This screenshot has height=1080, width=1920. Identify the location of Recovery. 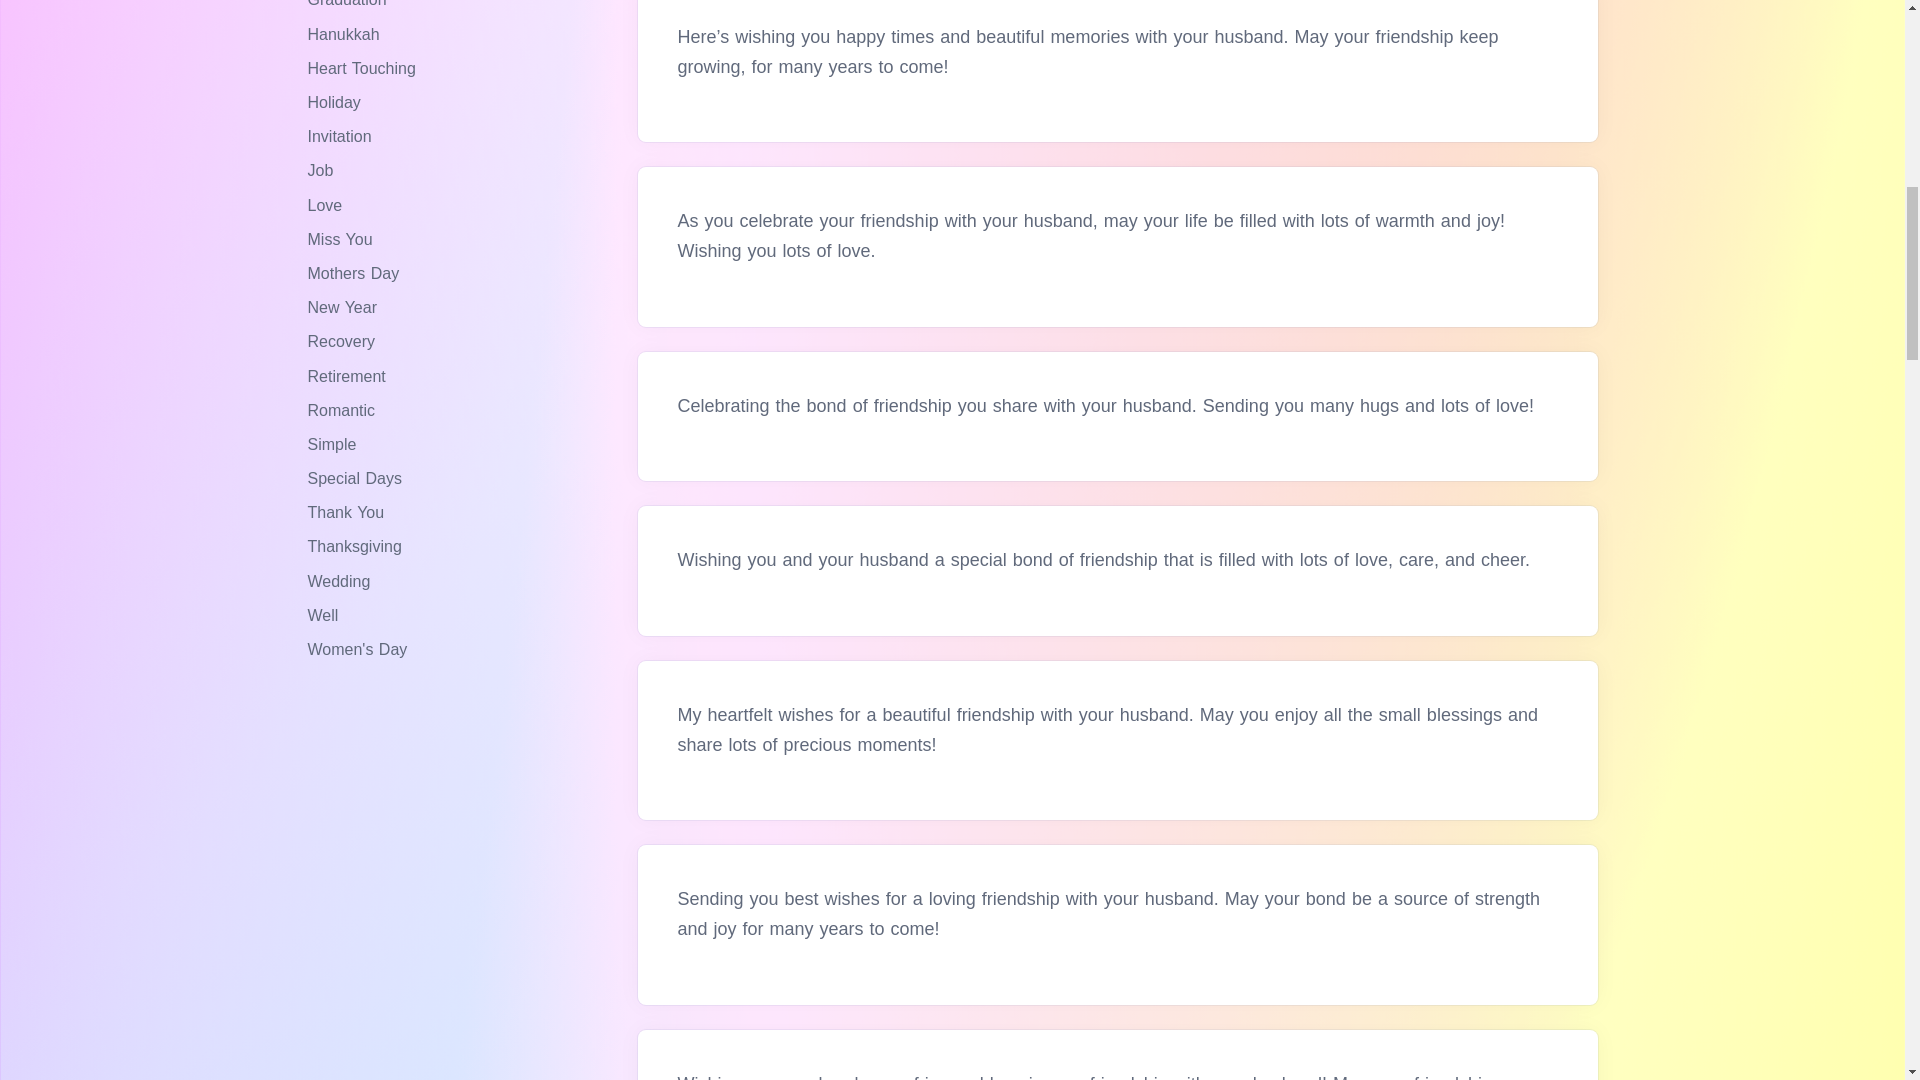
(344, 340).